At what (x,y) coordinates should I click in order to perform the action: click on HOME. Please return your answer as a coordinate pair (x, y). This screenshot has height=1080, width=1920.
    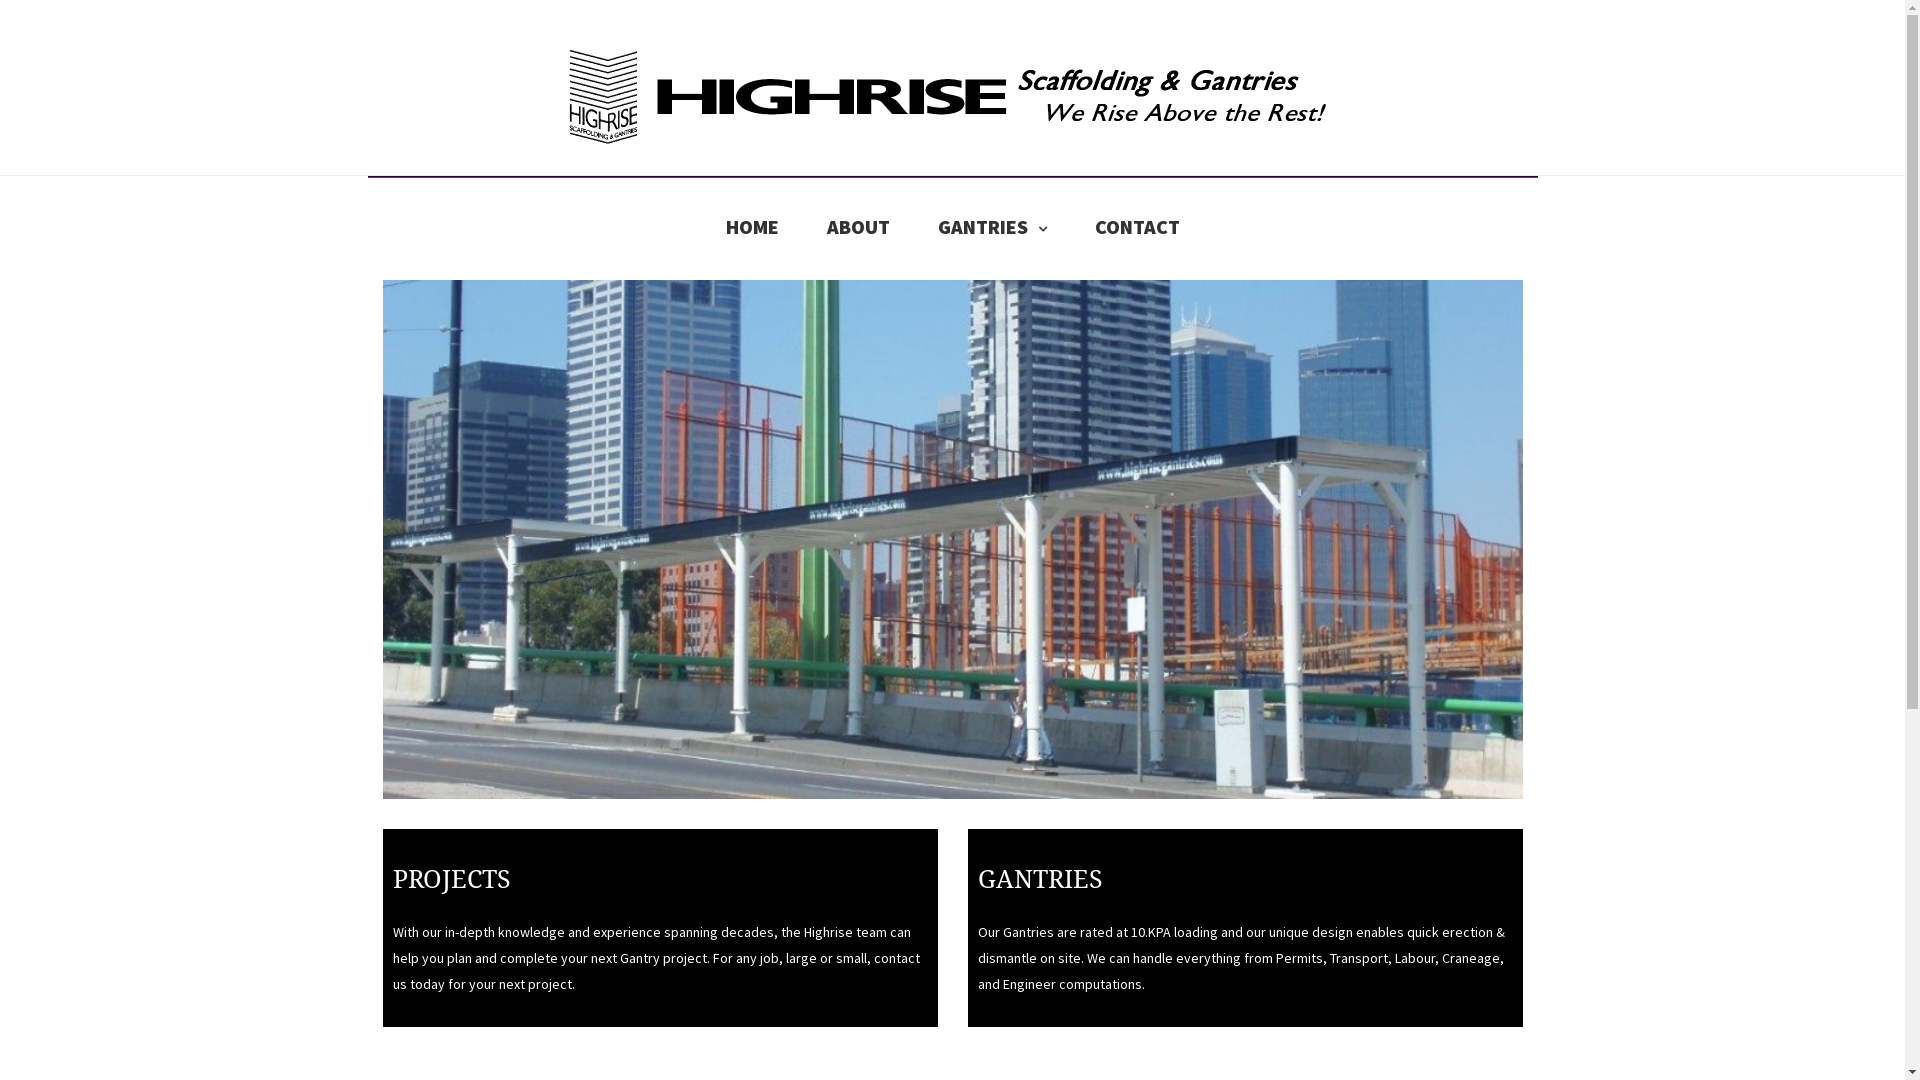
    Looking at the image, I should click on (752, 226).